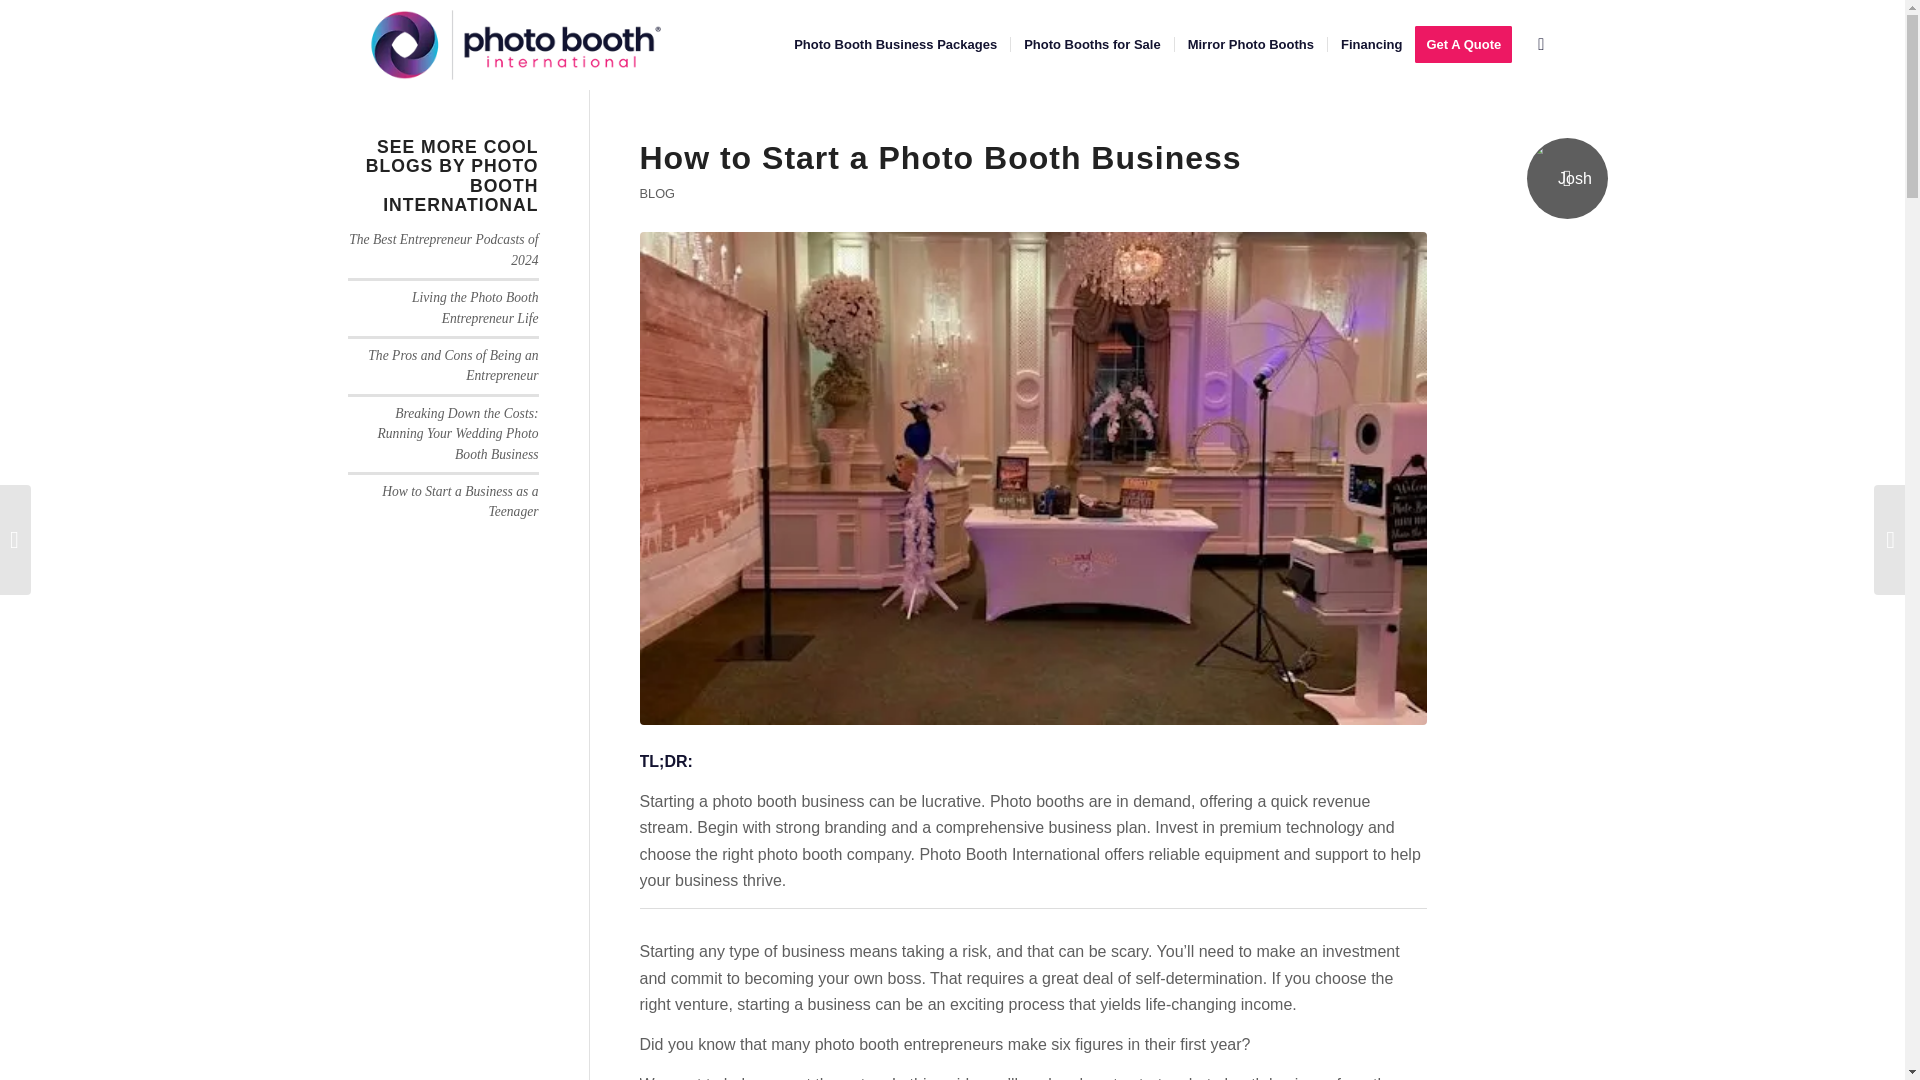  Describe the element at coordinates (1091, 44) in the screenshot. I see `Photo Booths for Sale` at that location.